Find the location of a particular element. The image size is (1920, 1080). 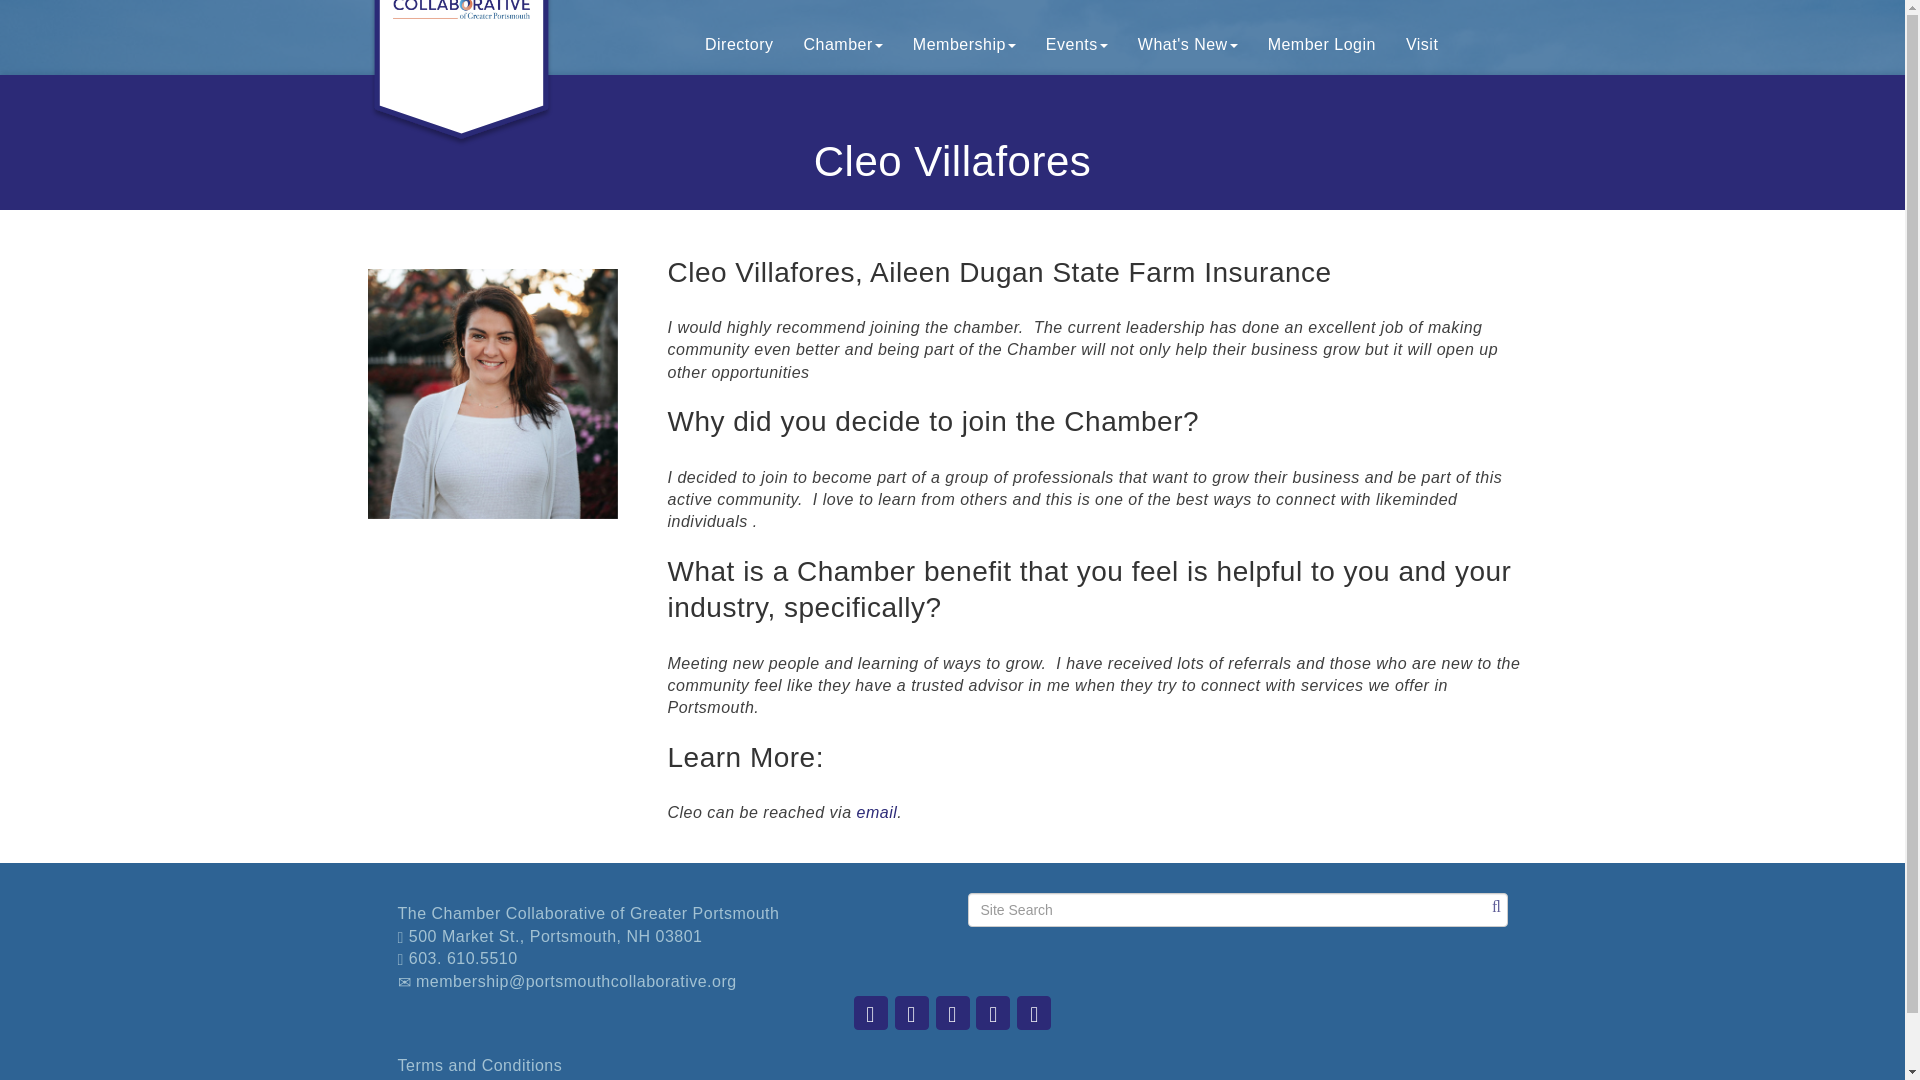

Chamber is located at coordinates (844, 45).